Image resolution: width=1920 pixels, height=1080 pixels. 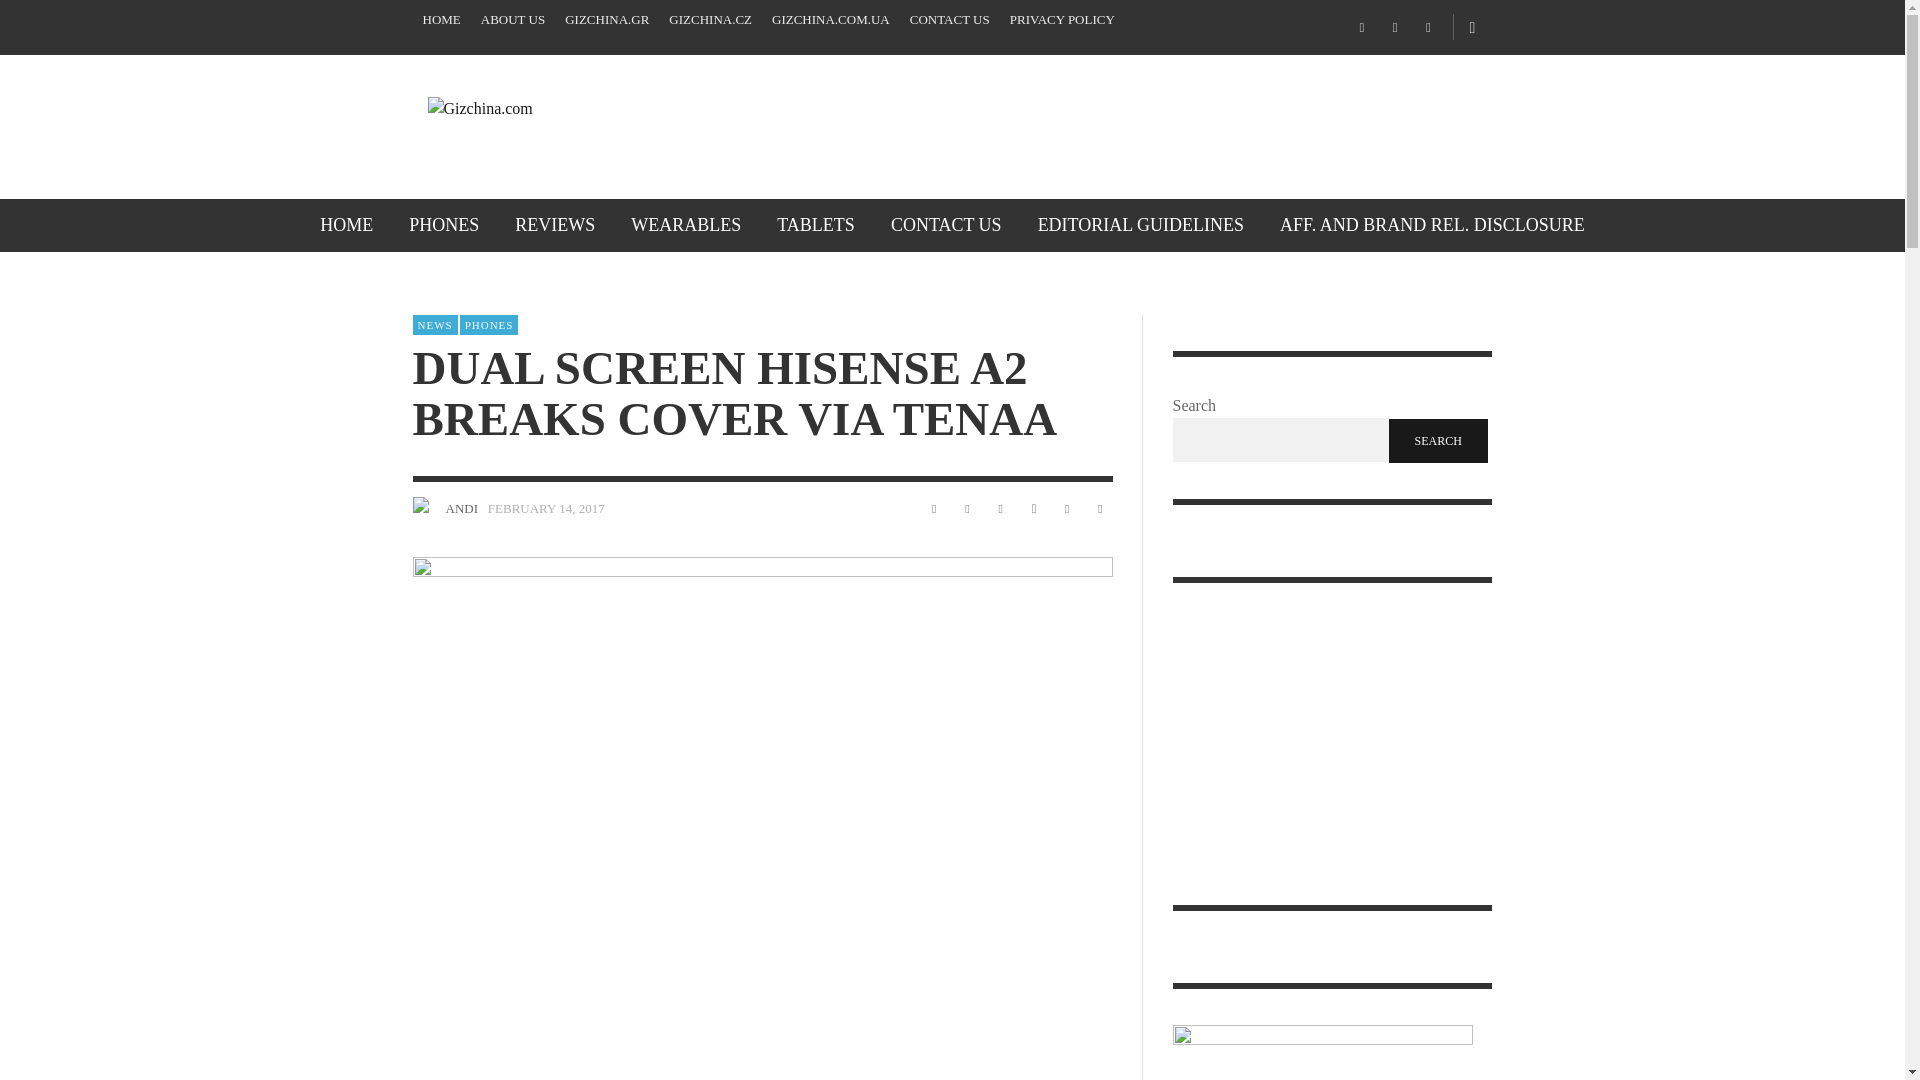 I want to click on GIZCHINA.GR, so click(x=606, y=20).